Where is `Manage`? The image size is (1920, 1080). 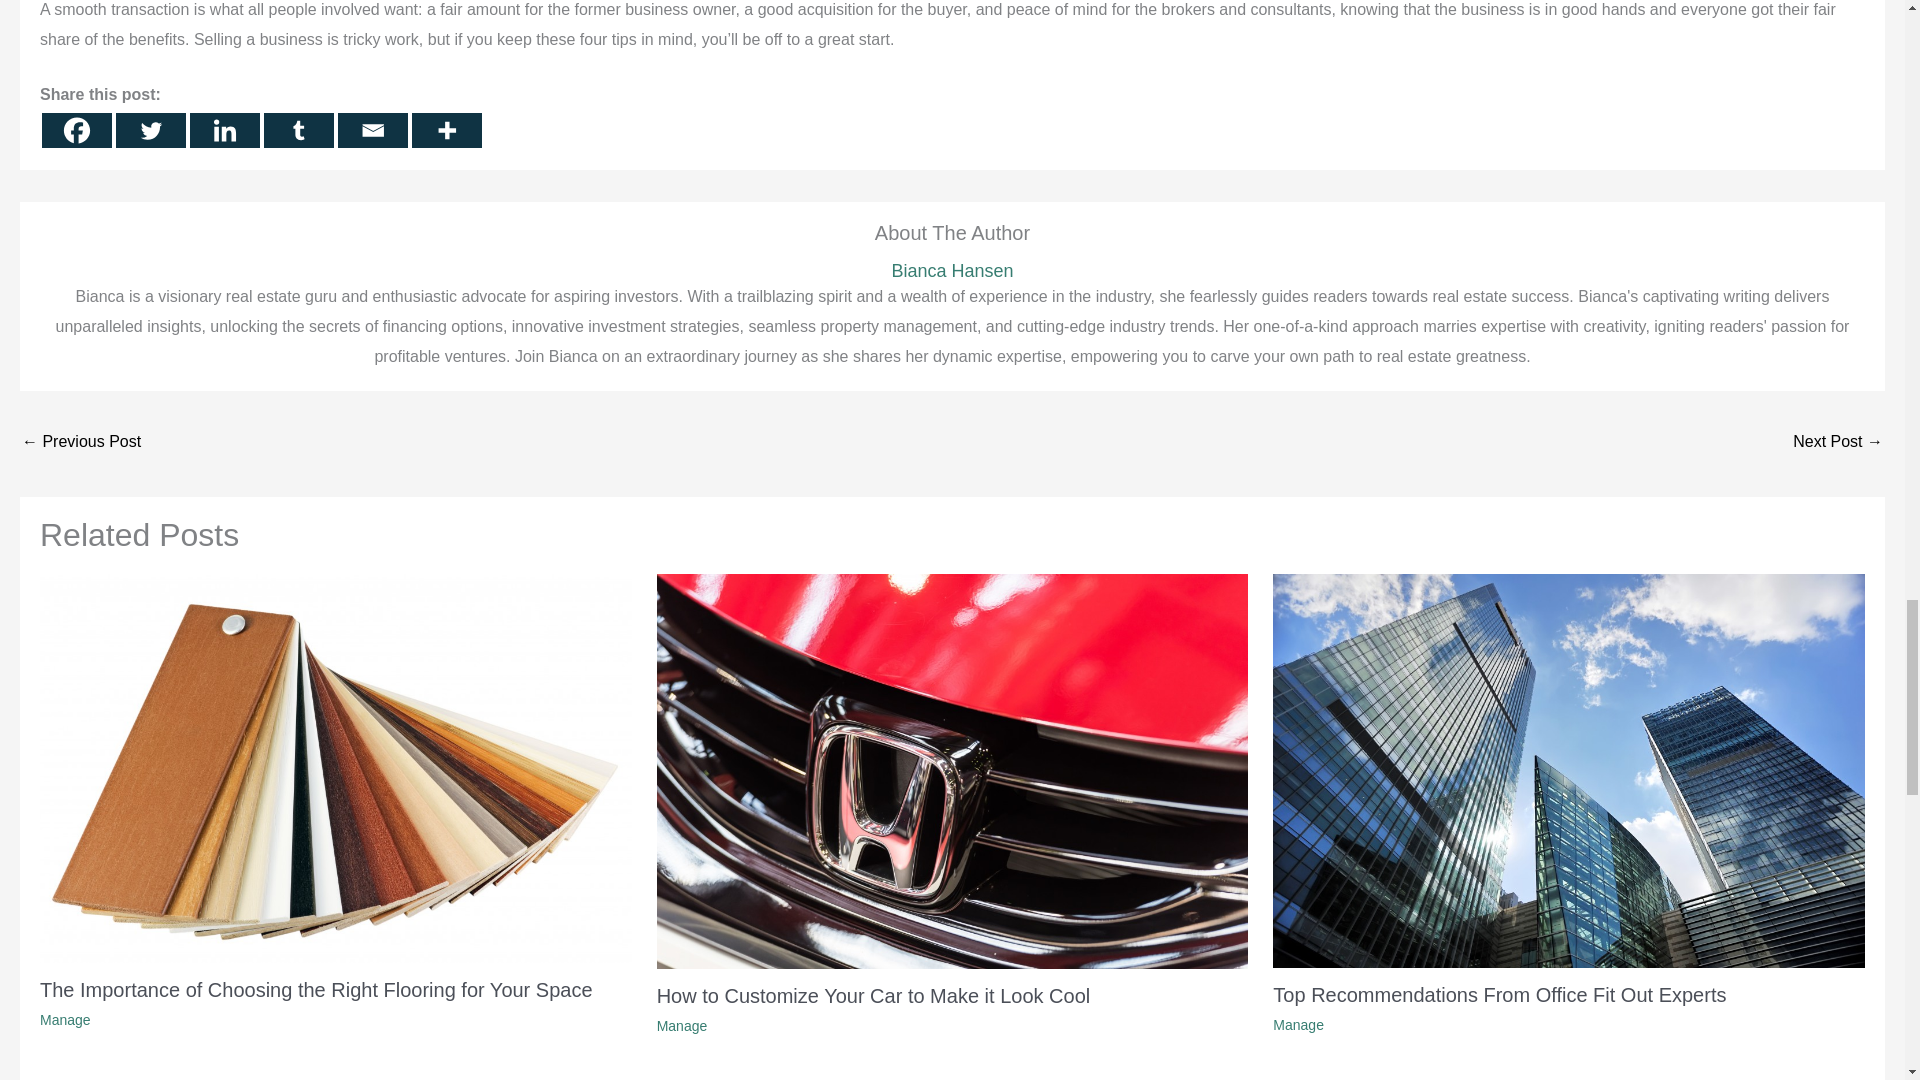
Manage is located at coordinates (1298, 1024).